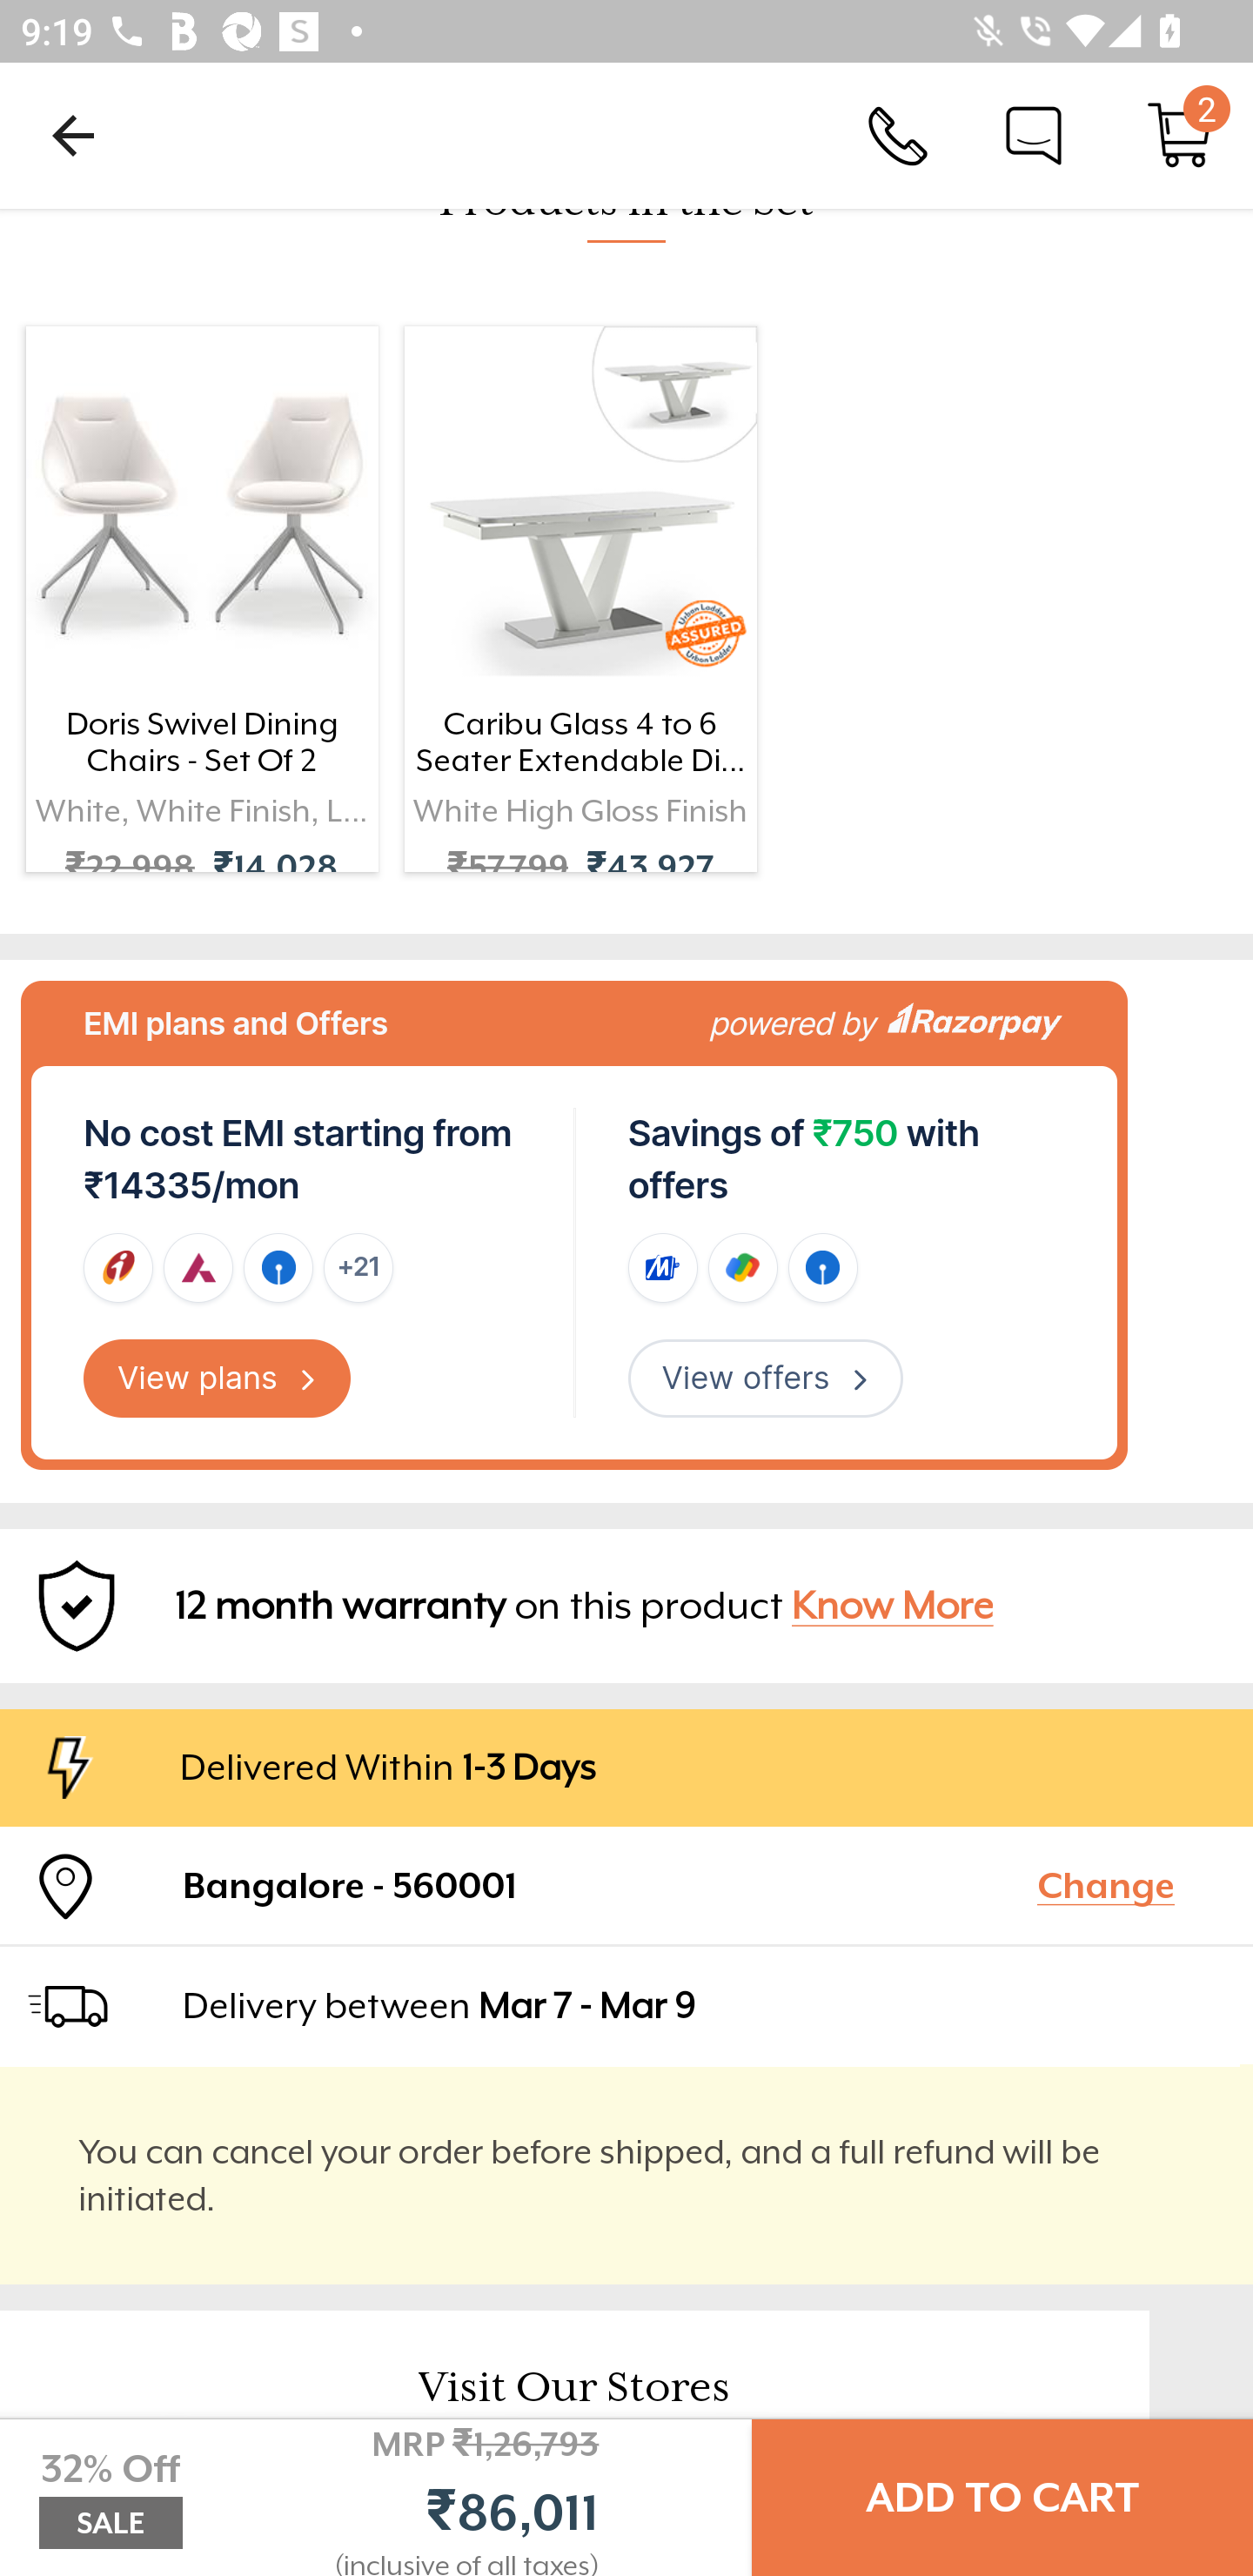 The image size is (1253, 2576). I want to click on Call Us, so click(898, 134).